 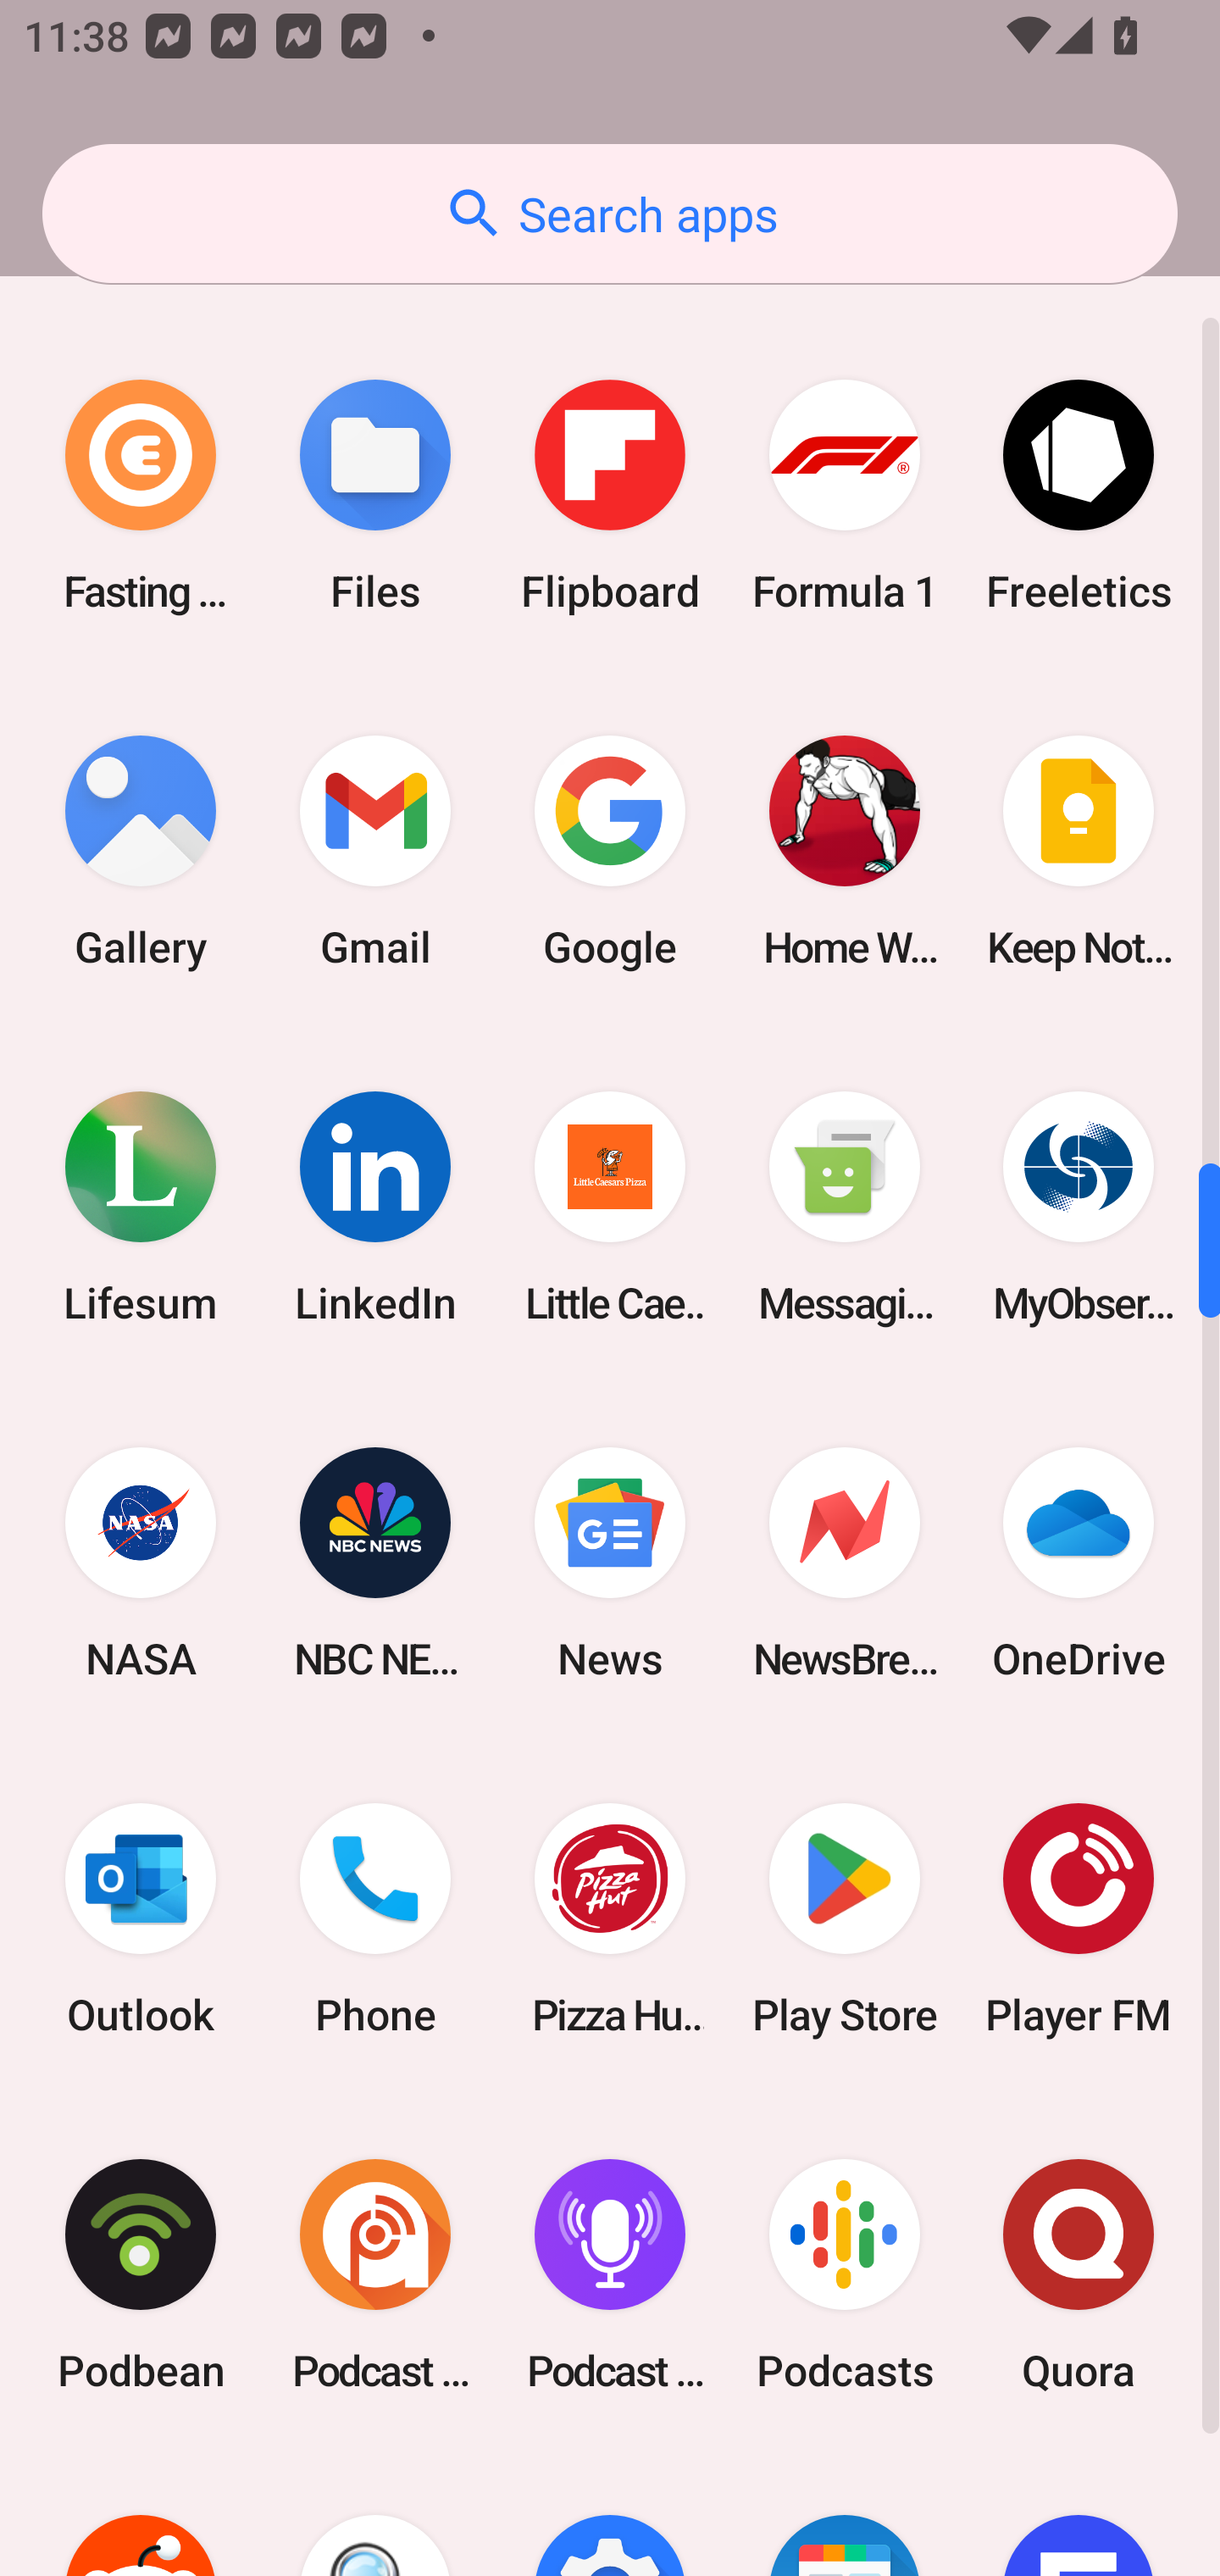 I want to click on   Search apps, so click(x=610, y=214).